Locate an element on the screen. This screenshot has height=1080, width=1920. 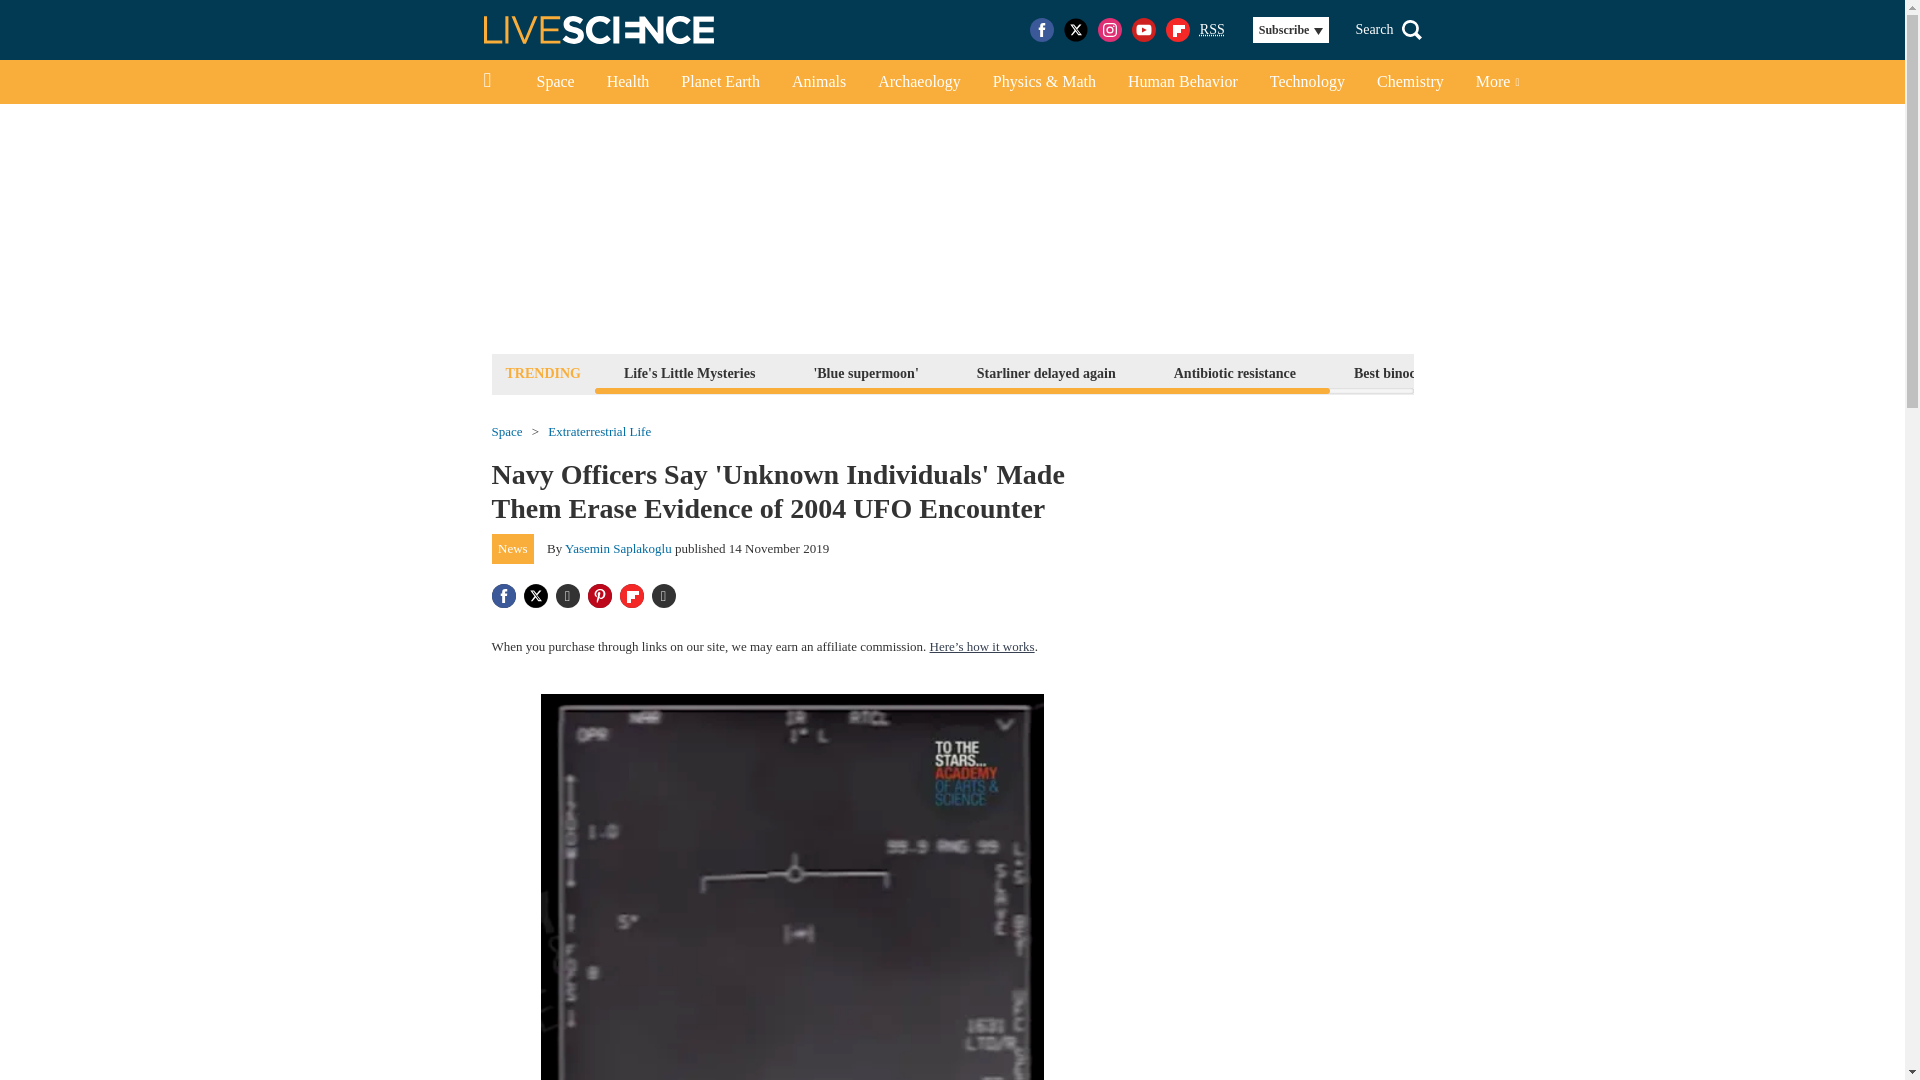
Human Behavior is located at coordinates (1182, 82).